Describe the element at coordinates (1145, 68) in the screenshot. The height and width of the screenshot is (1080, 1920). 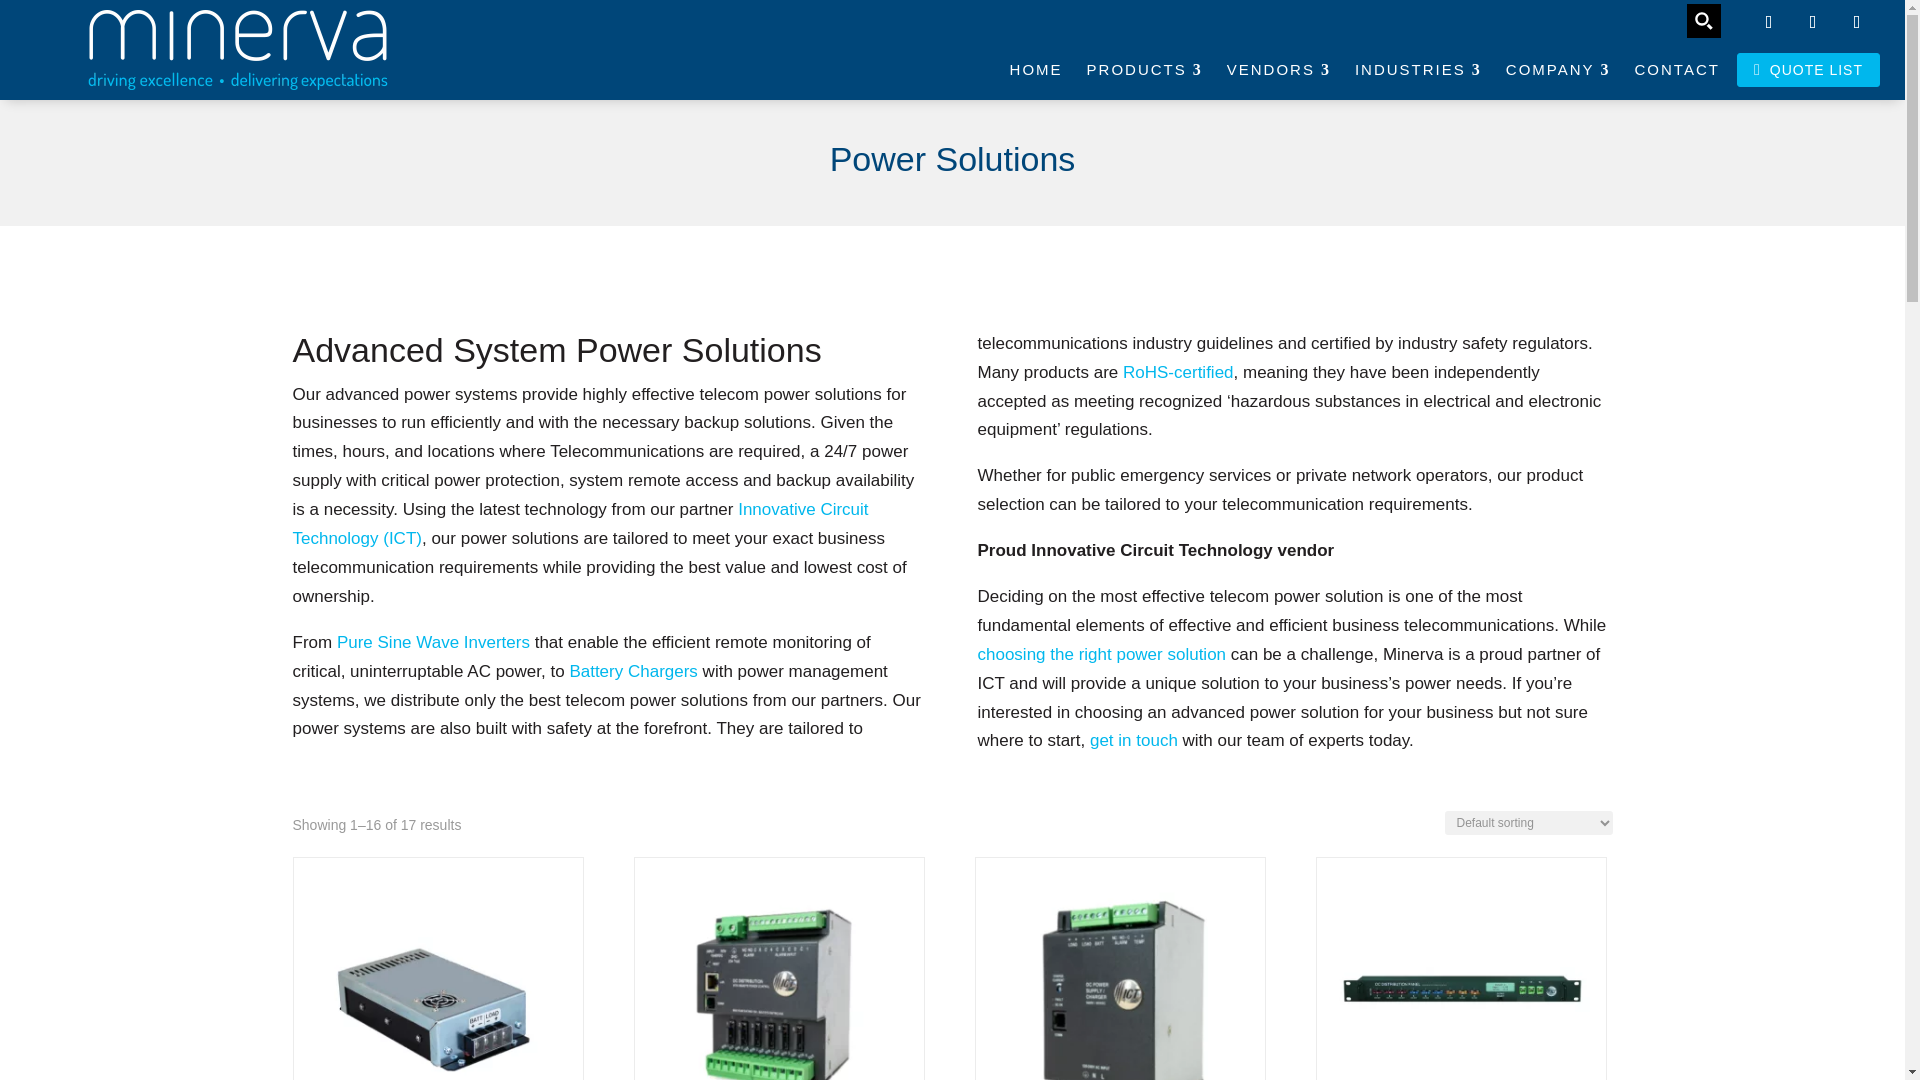
I see `PRODUCTS` at that location.